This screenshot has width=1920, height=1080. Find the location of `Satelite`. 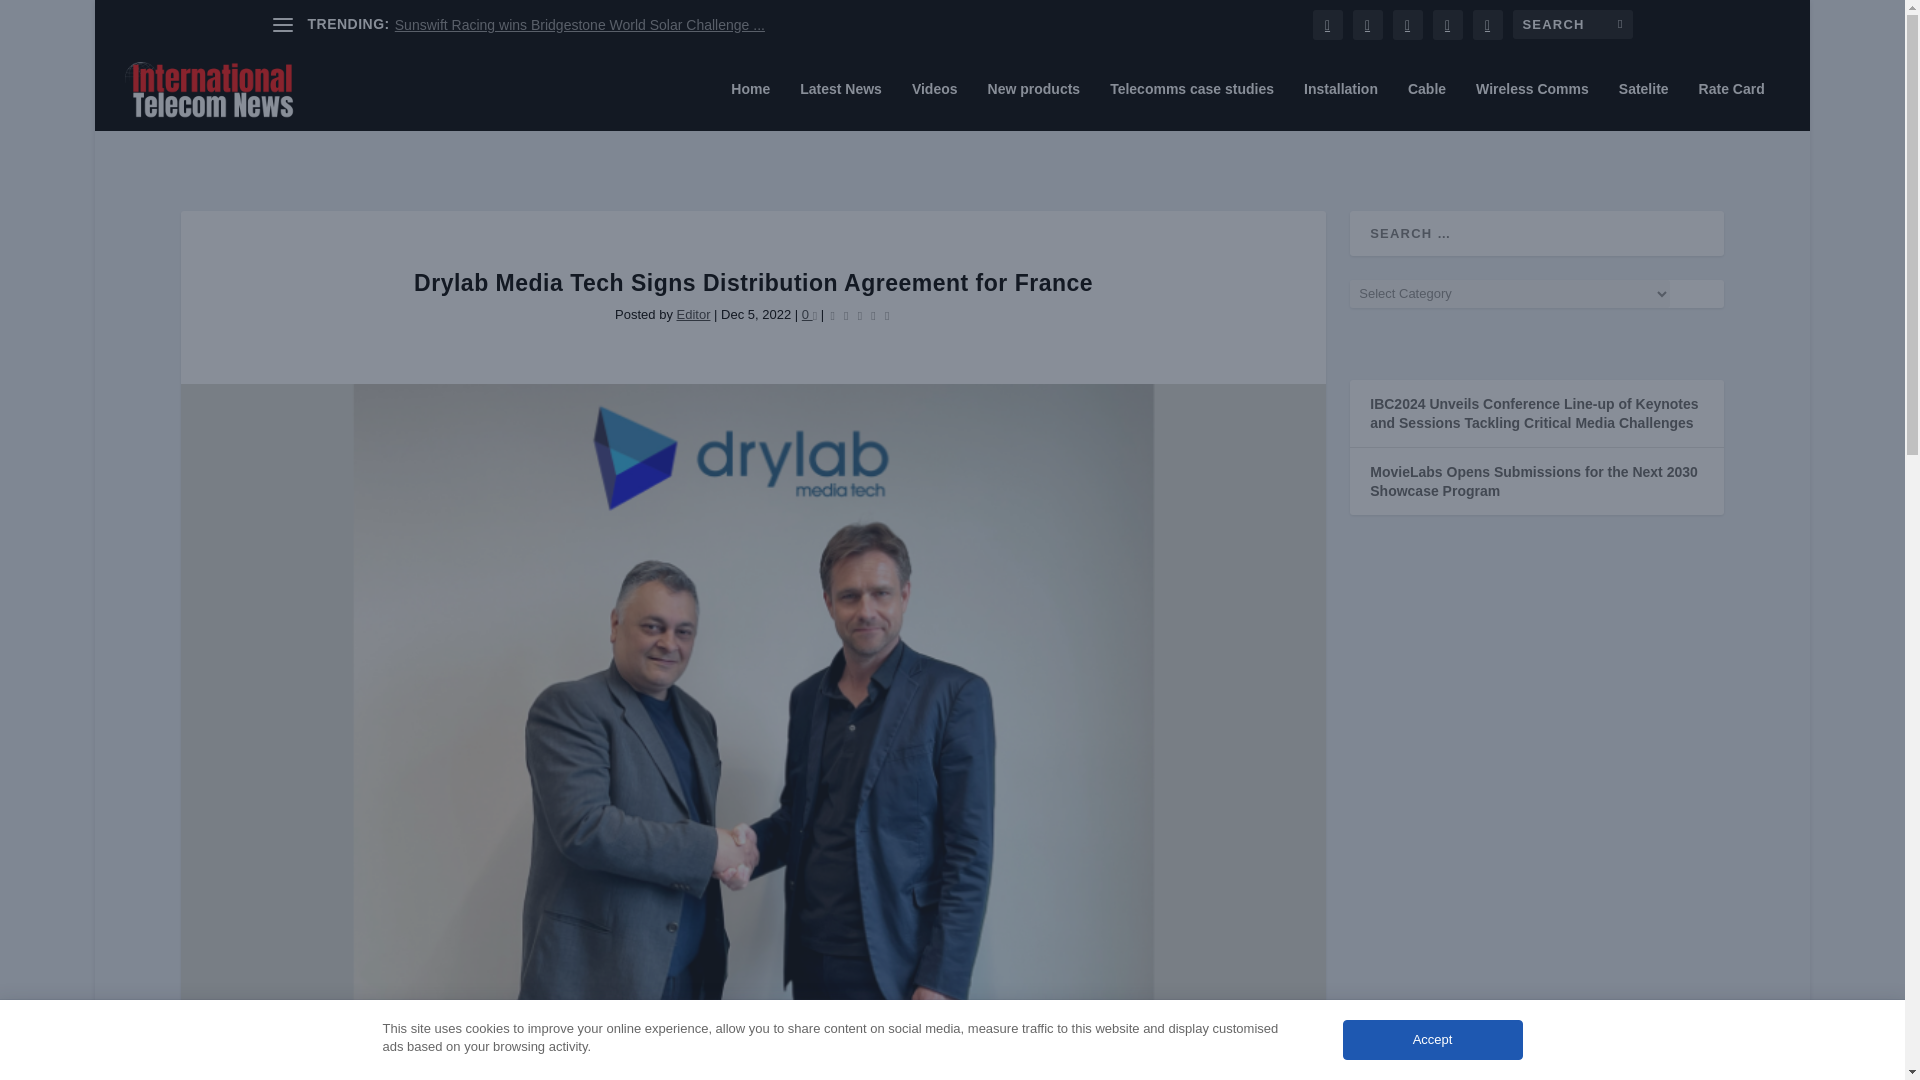

Satelite is located at coordinates (1643, 106).